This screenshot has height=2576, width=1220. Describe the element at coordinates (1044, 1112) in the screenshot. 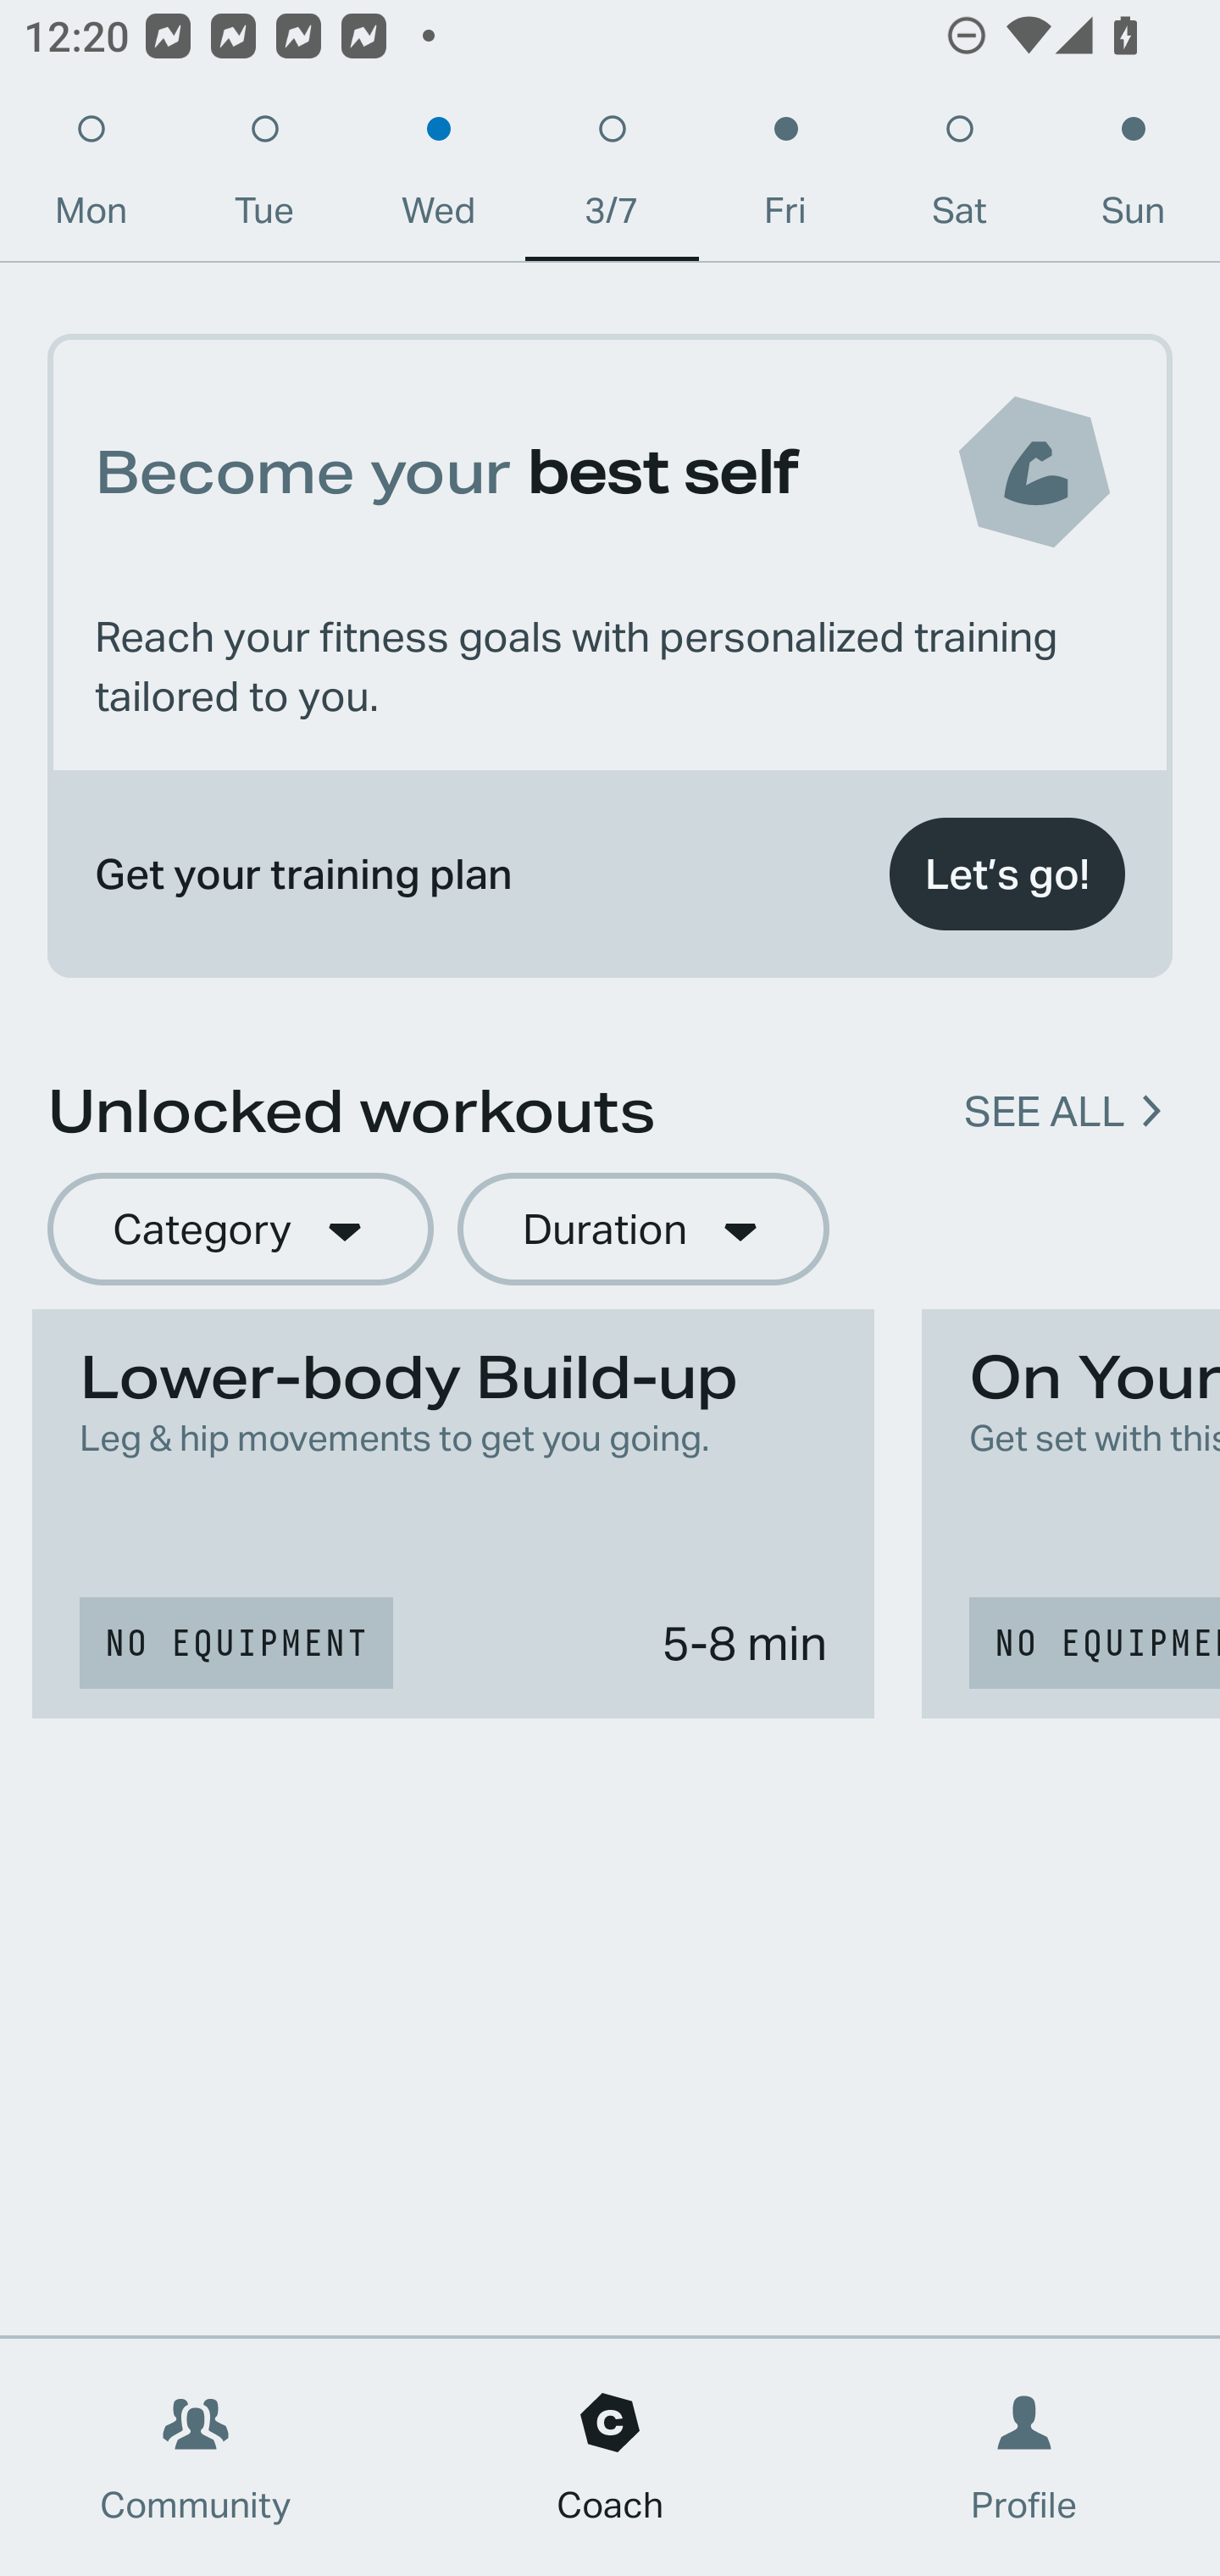

I see `SEE ALL` at that location.